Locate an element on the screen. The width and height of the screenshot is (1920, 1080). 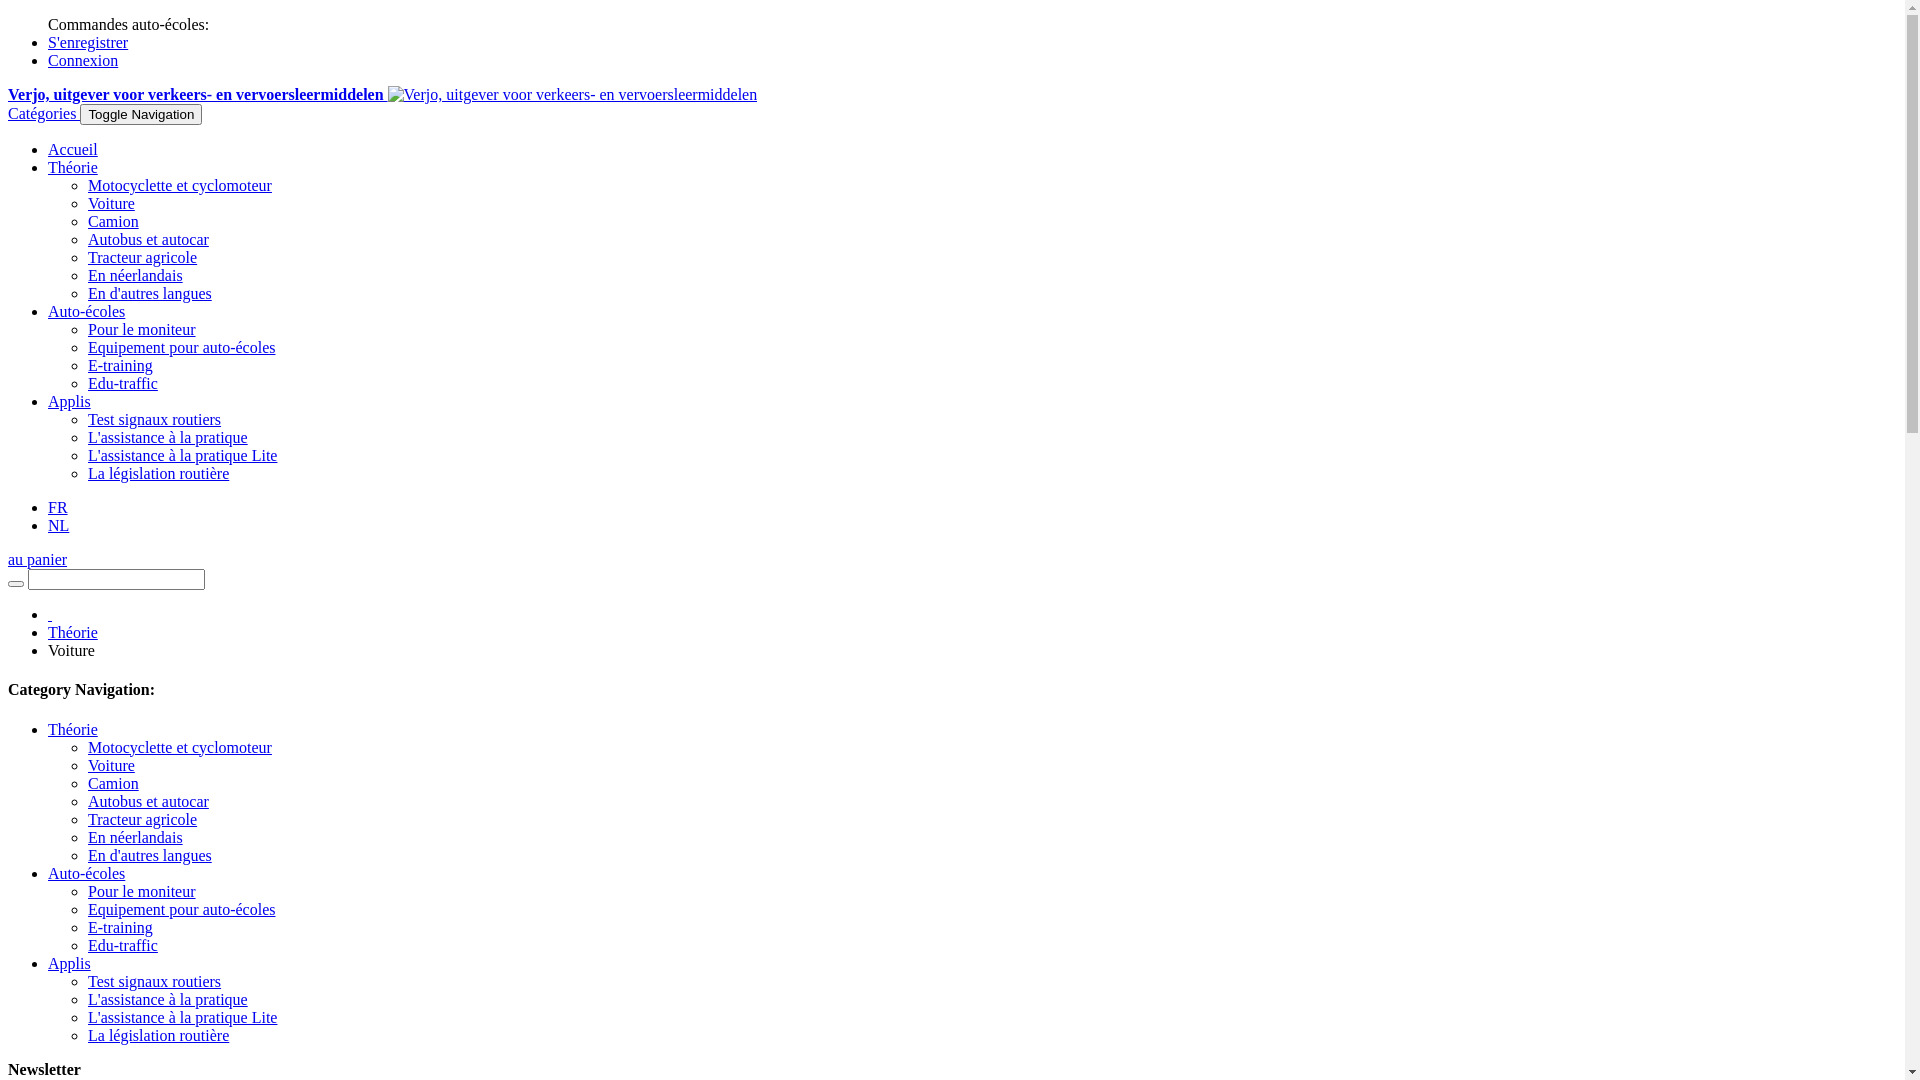
Motocyclette et cyclomoteur is located at coordinates (180, 748).